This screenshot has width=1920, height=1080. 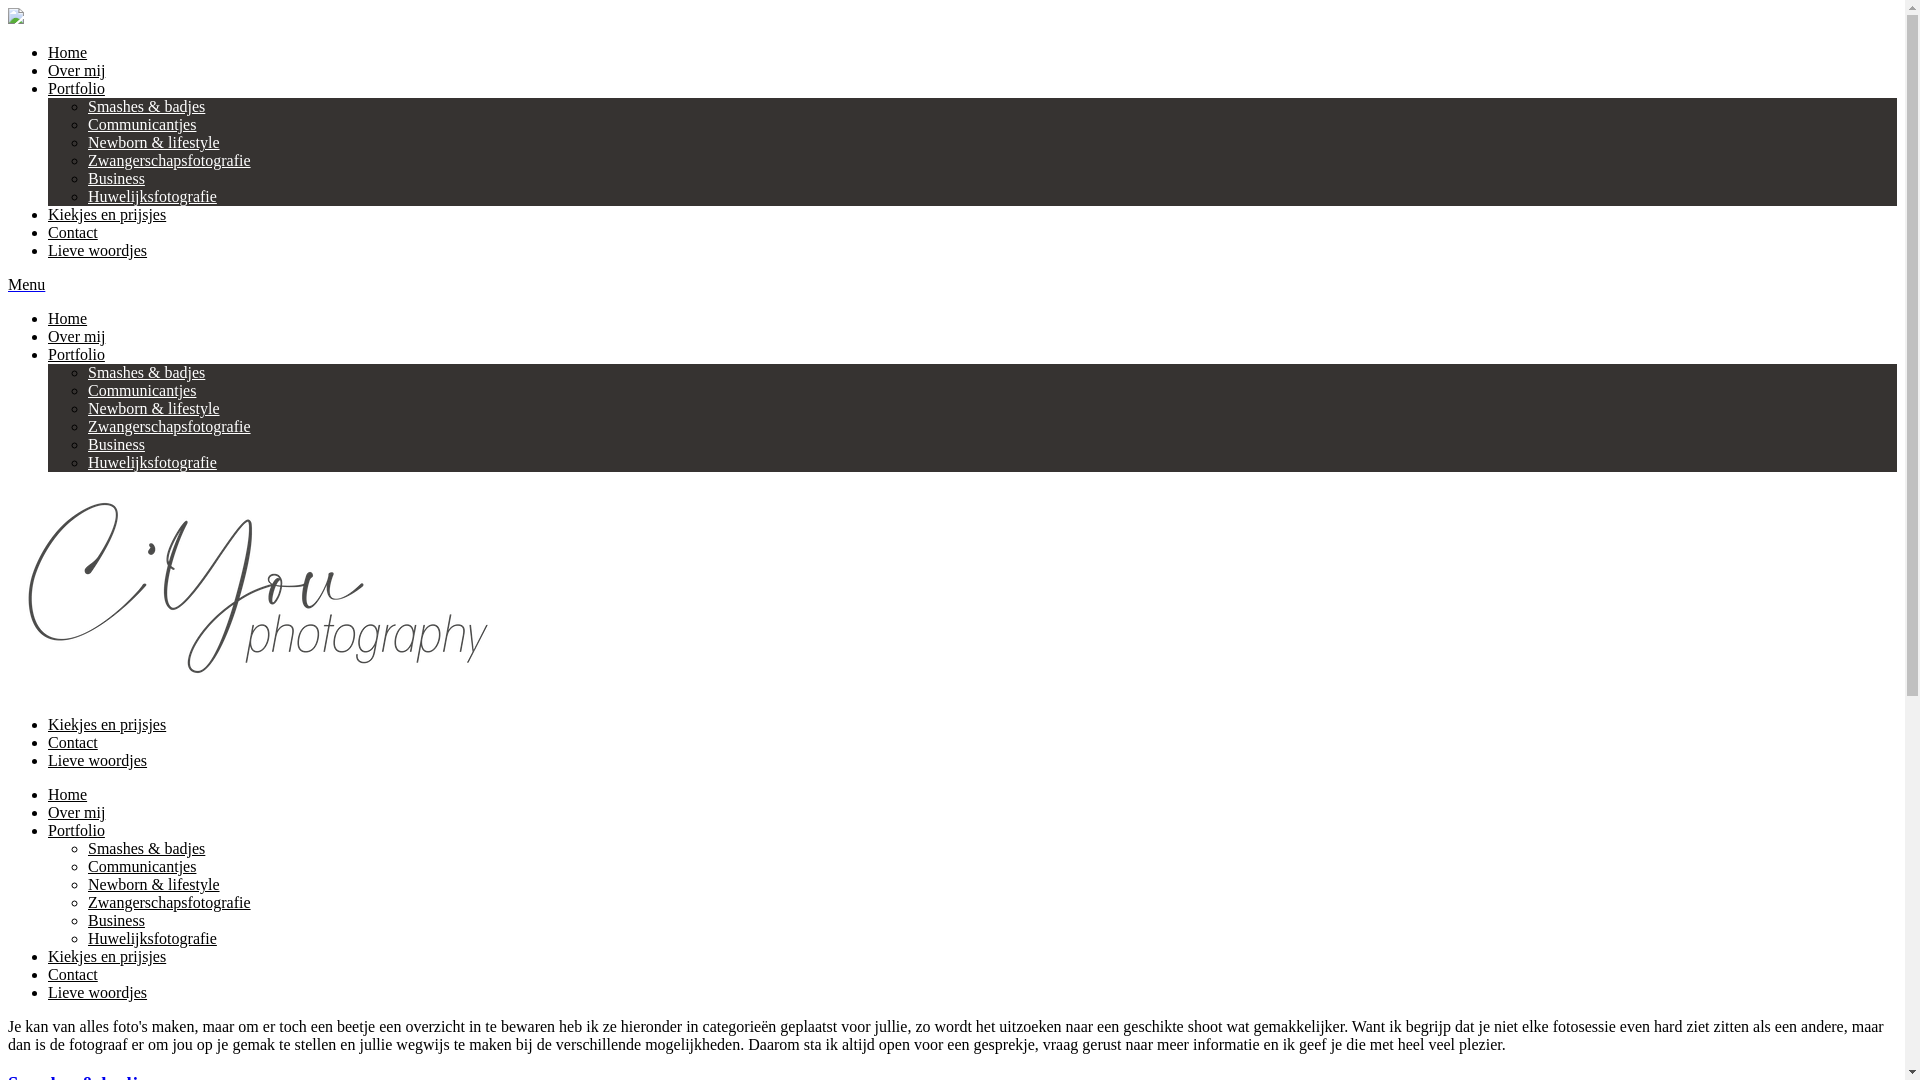 What do you see at coordinates (116, 444) in the screenshot?
I see `Business` at bounding box center [116, 444].